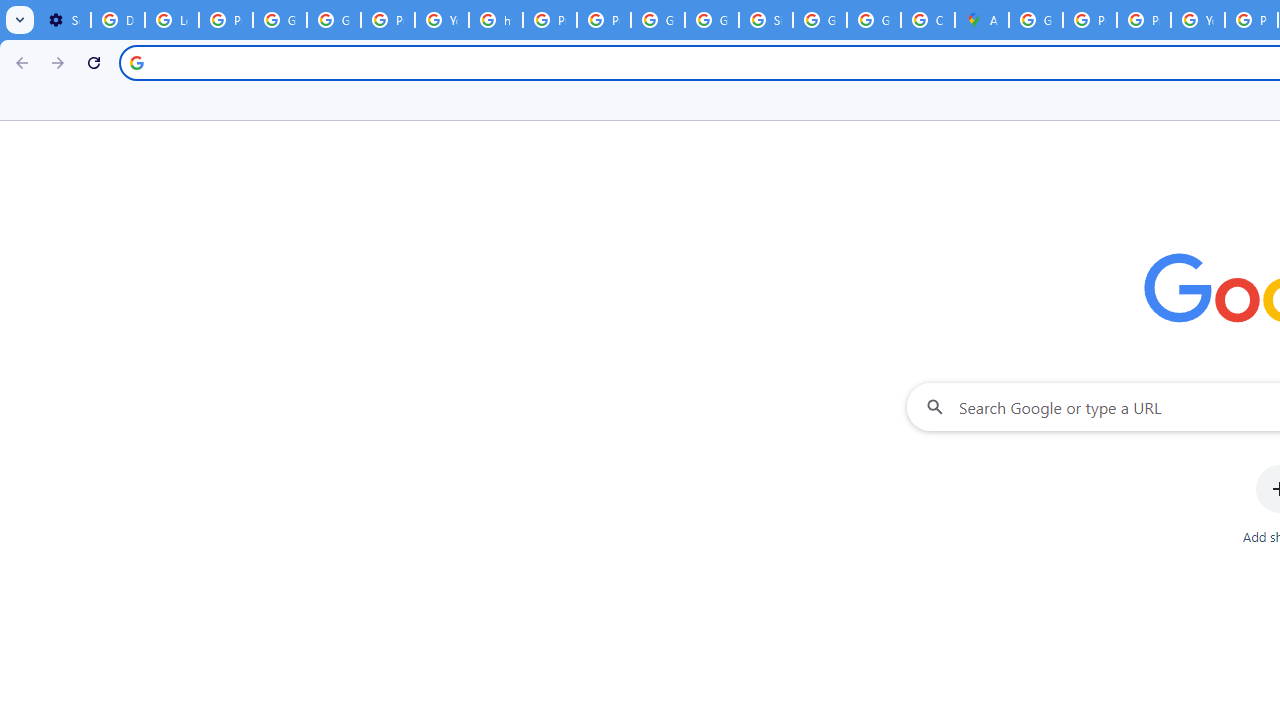 The width and height of the screenshot is (1280, 720). I want to click on Privacy Help Center - Policies Help, so click(1090, 20).